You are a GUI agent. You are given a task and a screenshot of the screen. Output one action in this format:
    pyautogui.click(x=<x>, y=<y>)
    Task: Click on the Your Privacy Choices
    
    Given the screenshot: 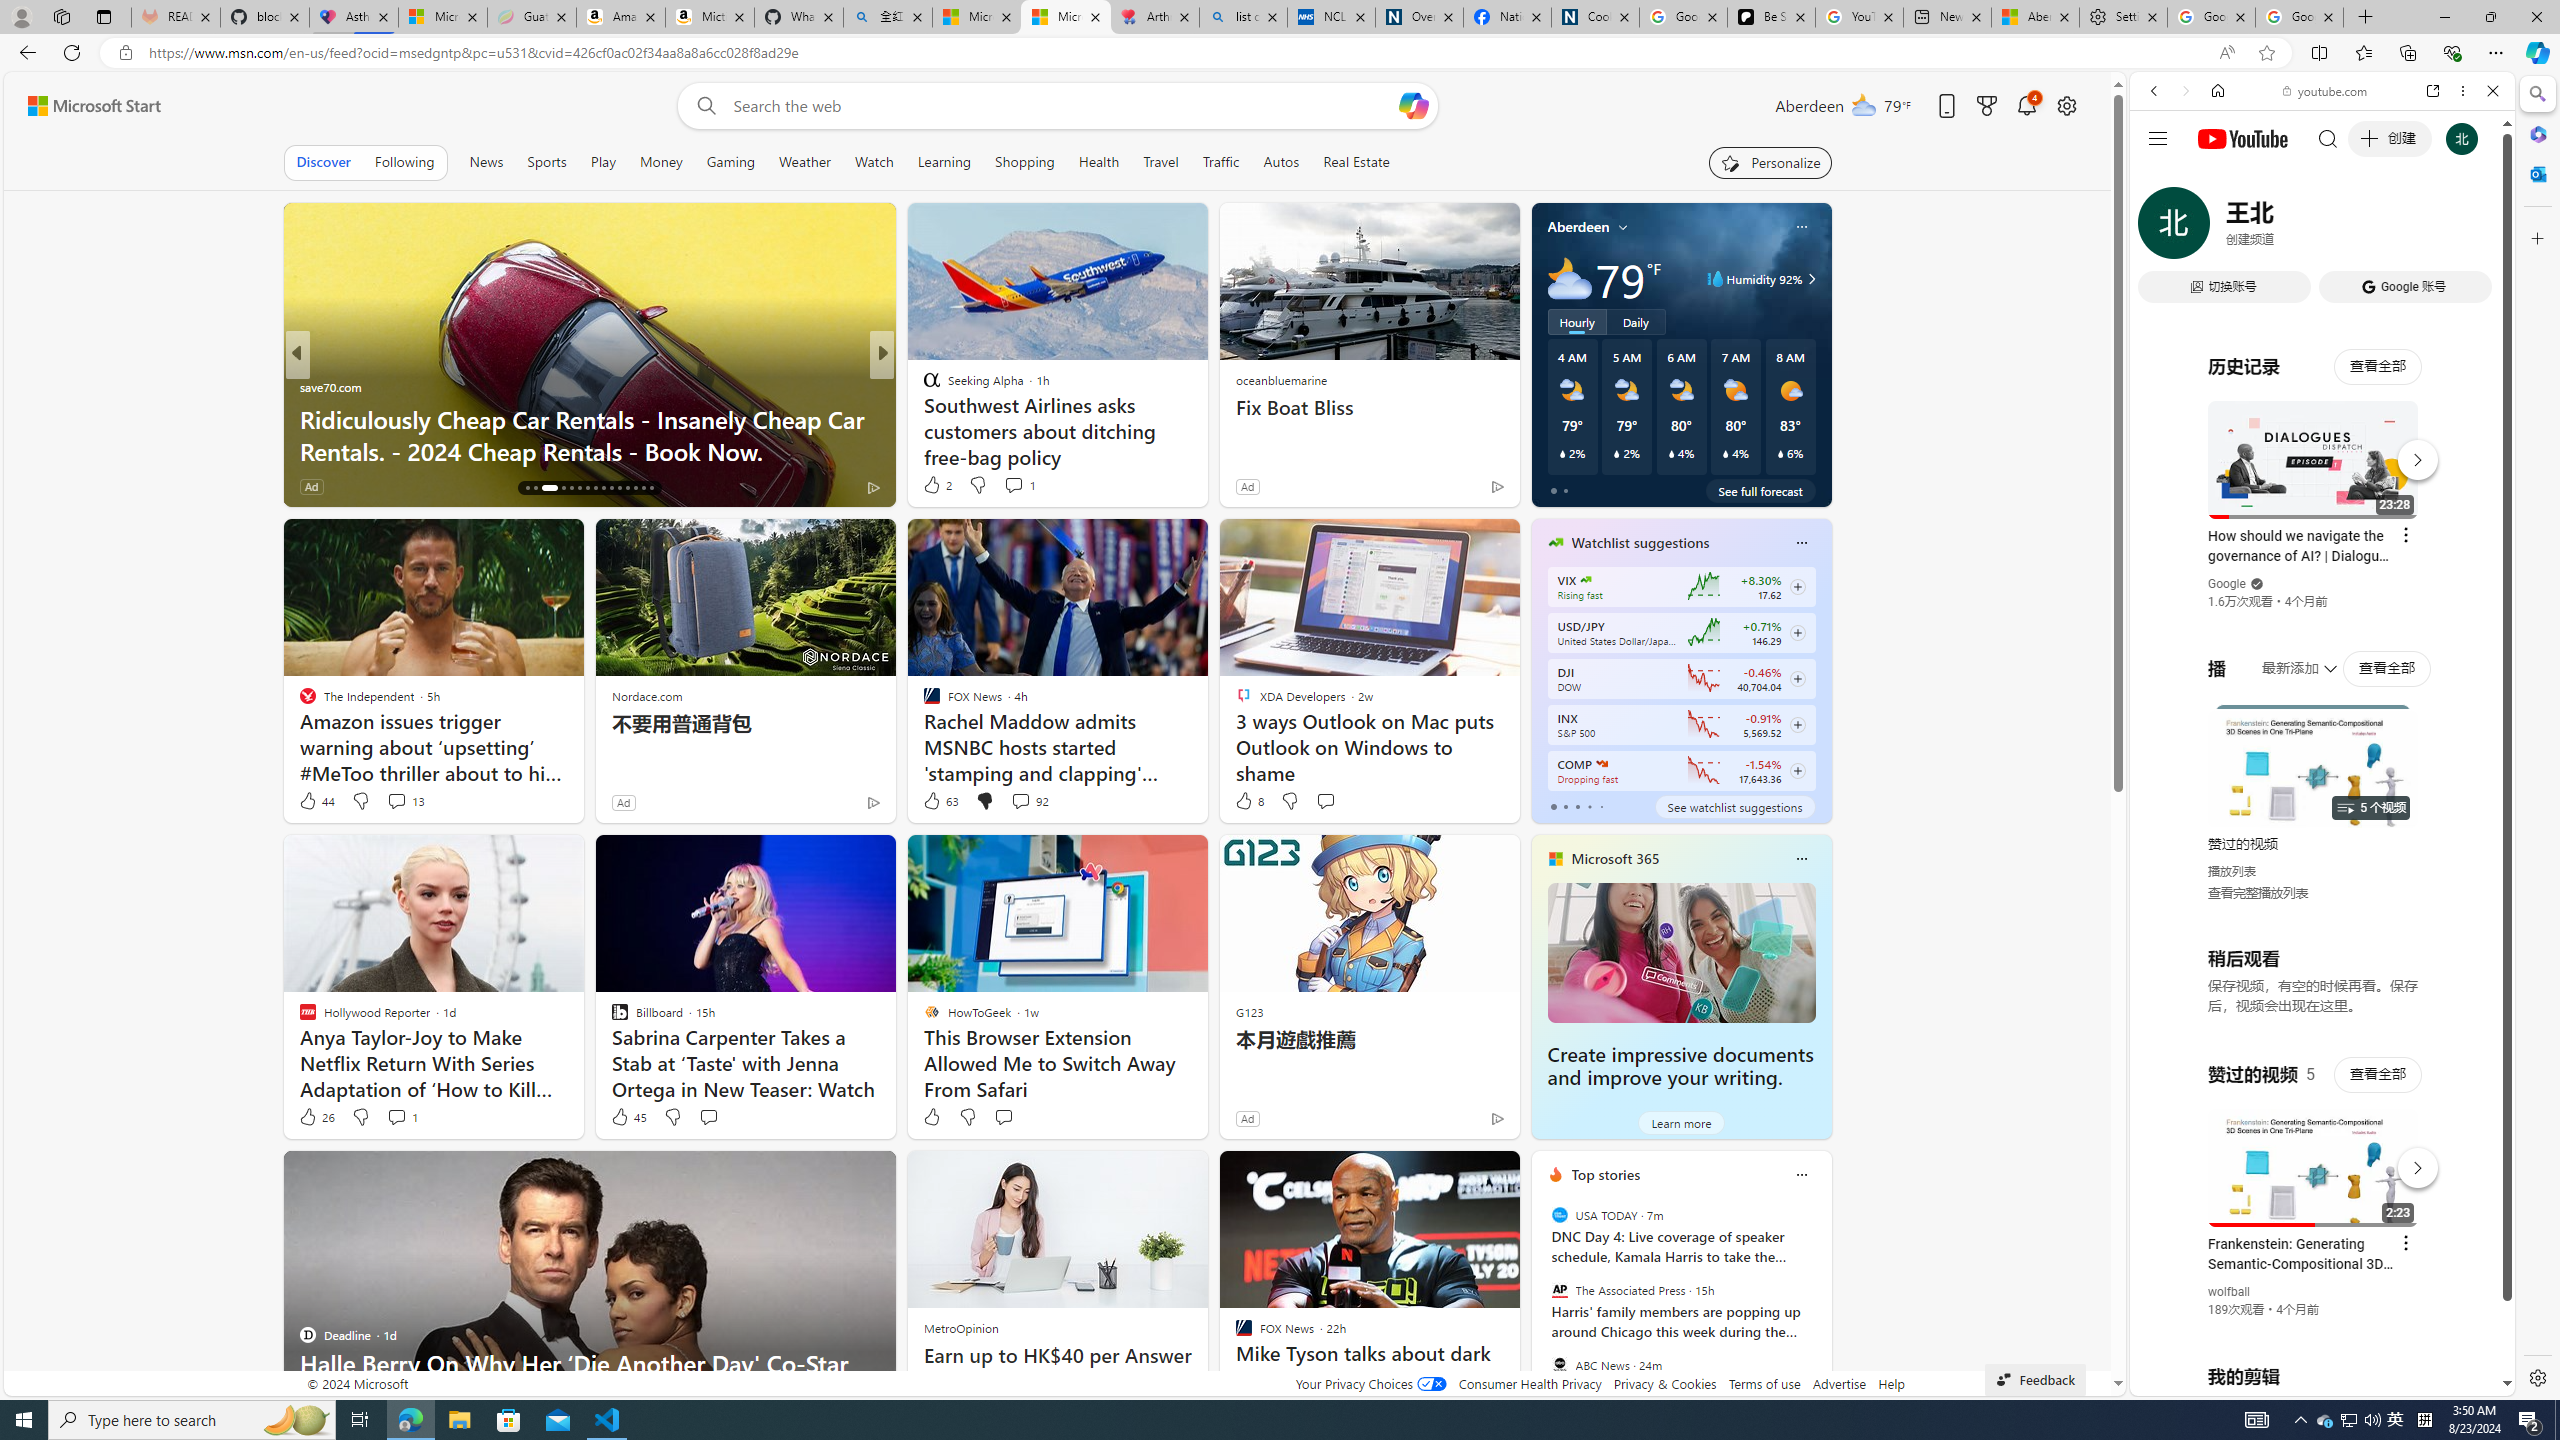 What is the action you would take?
    pyautogui.click(x=1370, y=1384)
    